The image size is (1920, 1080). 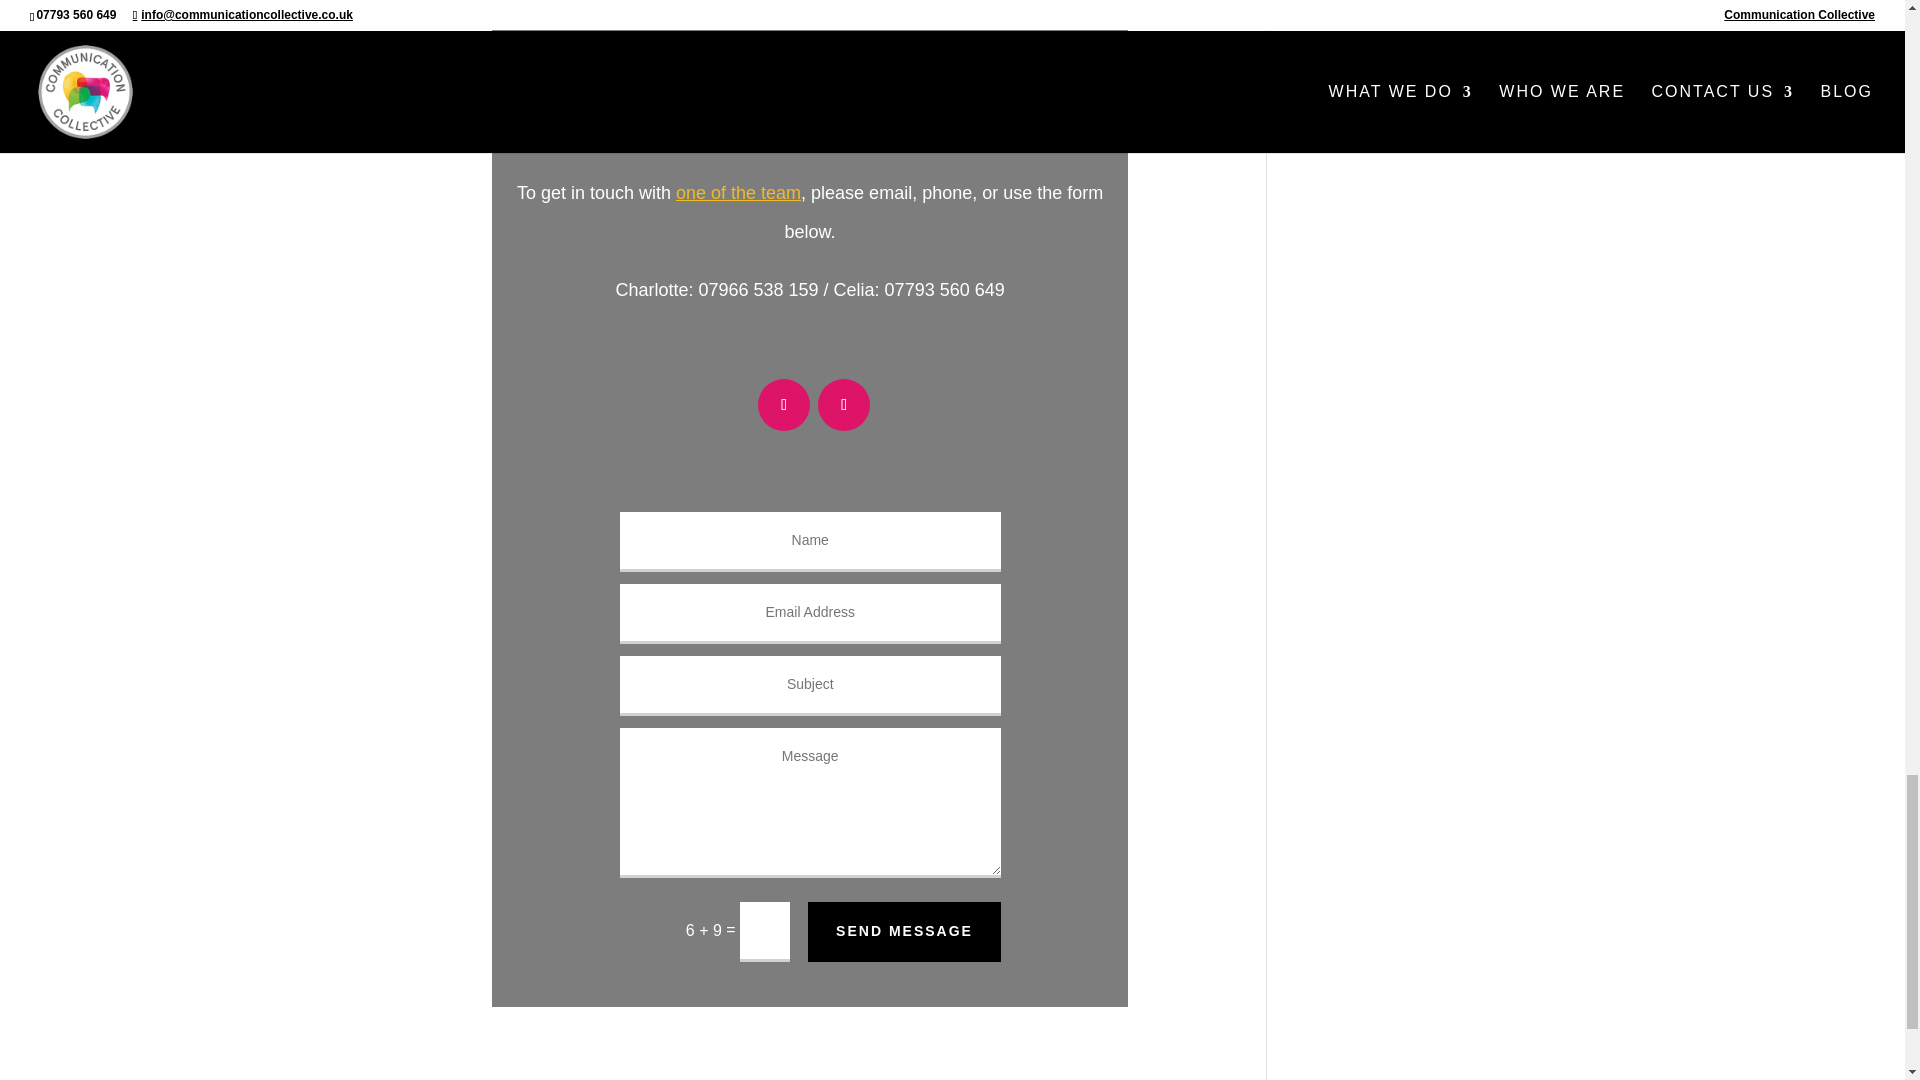 What do you see at coordinates (843, 404) in the screenshot?
I see `Follow on Facebook` at bounding box center [843, 404].